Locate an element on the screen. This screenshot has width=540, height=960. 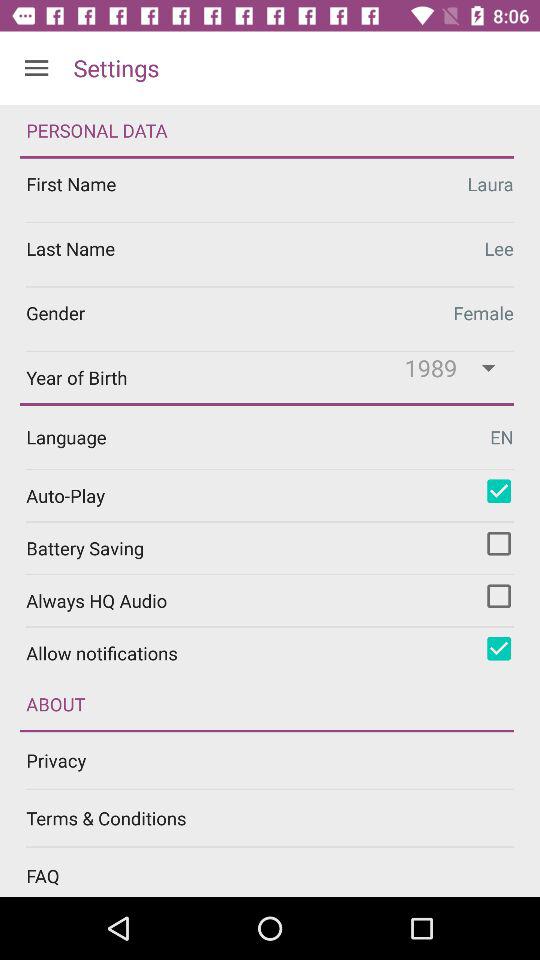
toggle auto-play setting is located at coordinates (499, 491).